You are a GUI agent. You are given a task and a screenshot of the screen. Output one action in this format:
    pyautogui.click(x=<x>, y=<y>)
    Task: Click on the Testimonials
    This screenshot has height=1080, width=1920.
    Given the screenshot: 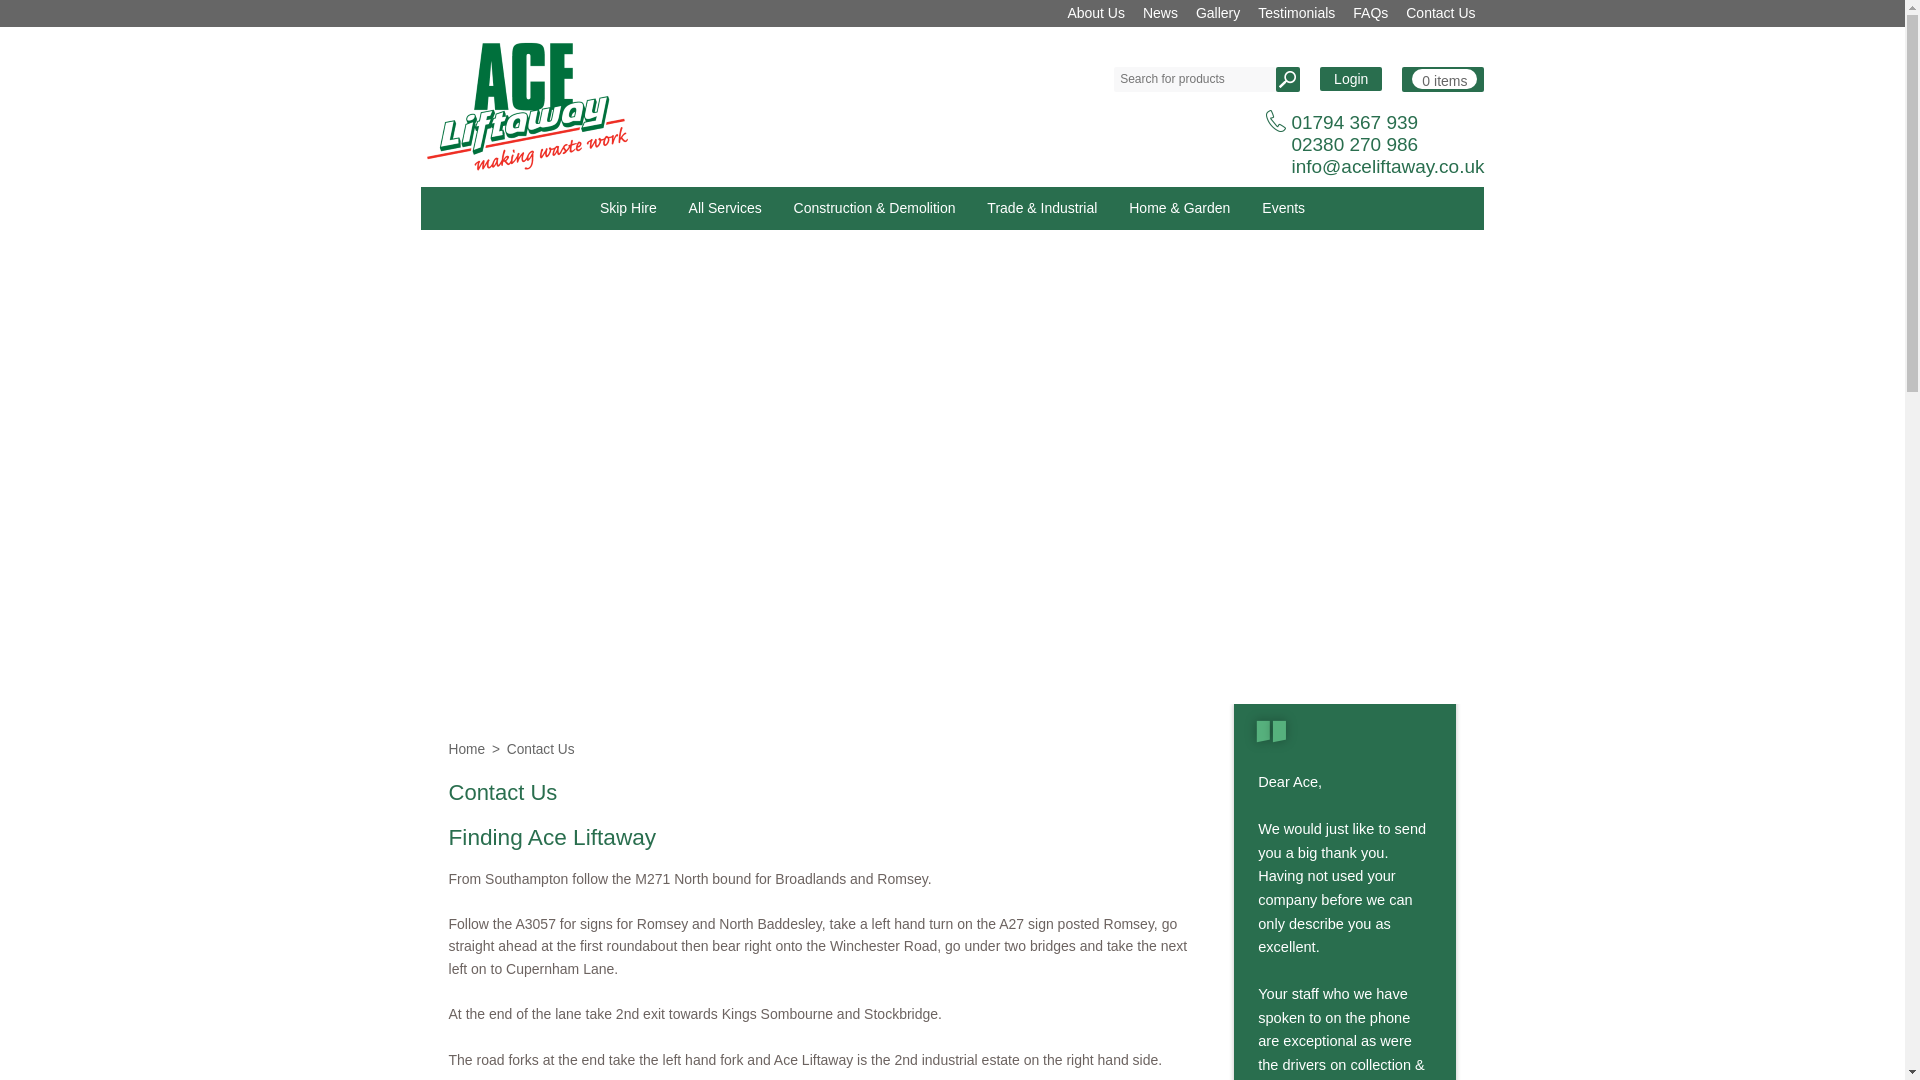 What is the action you would take?
    pyautogui.click(x=1296, y=14)
    